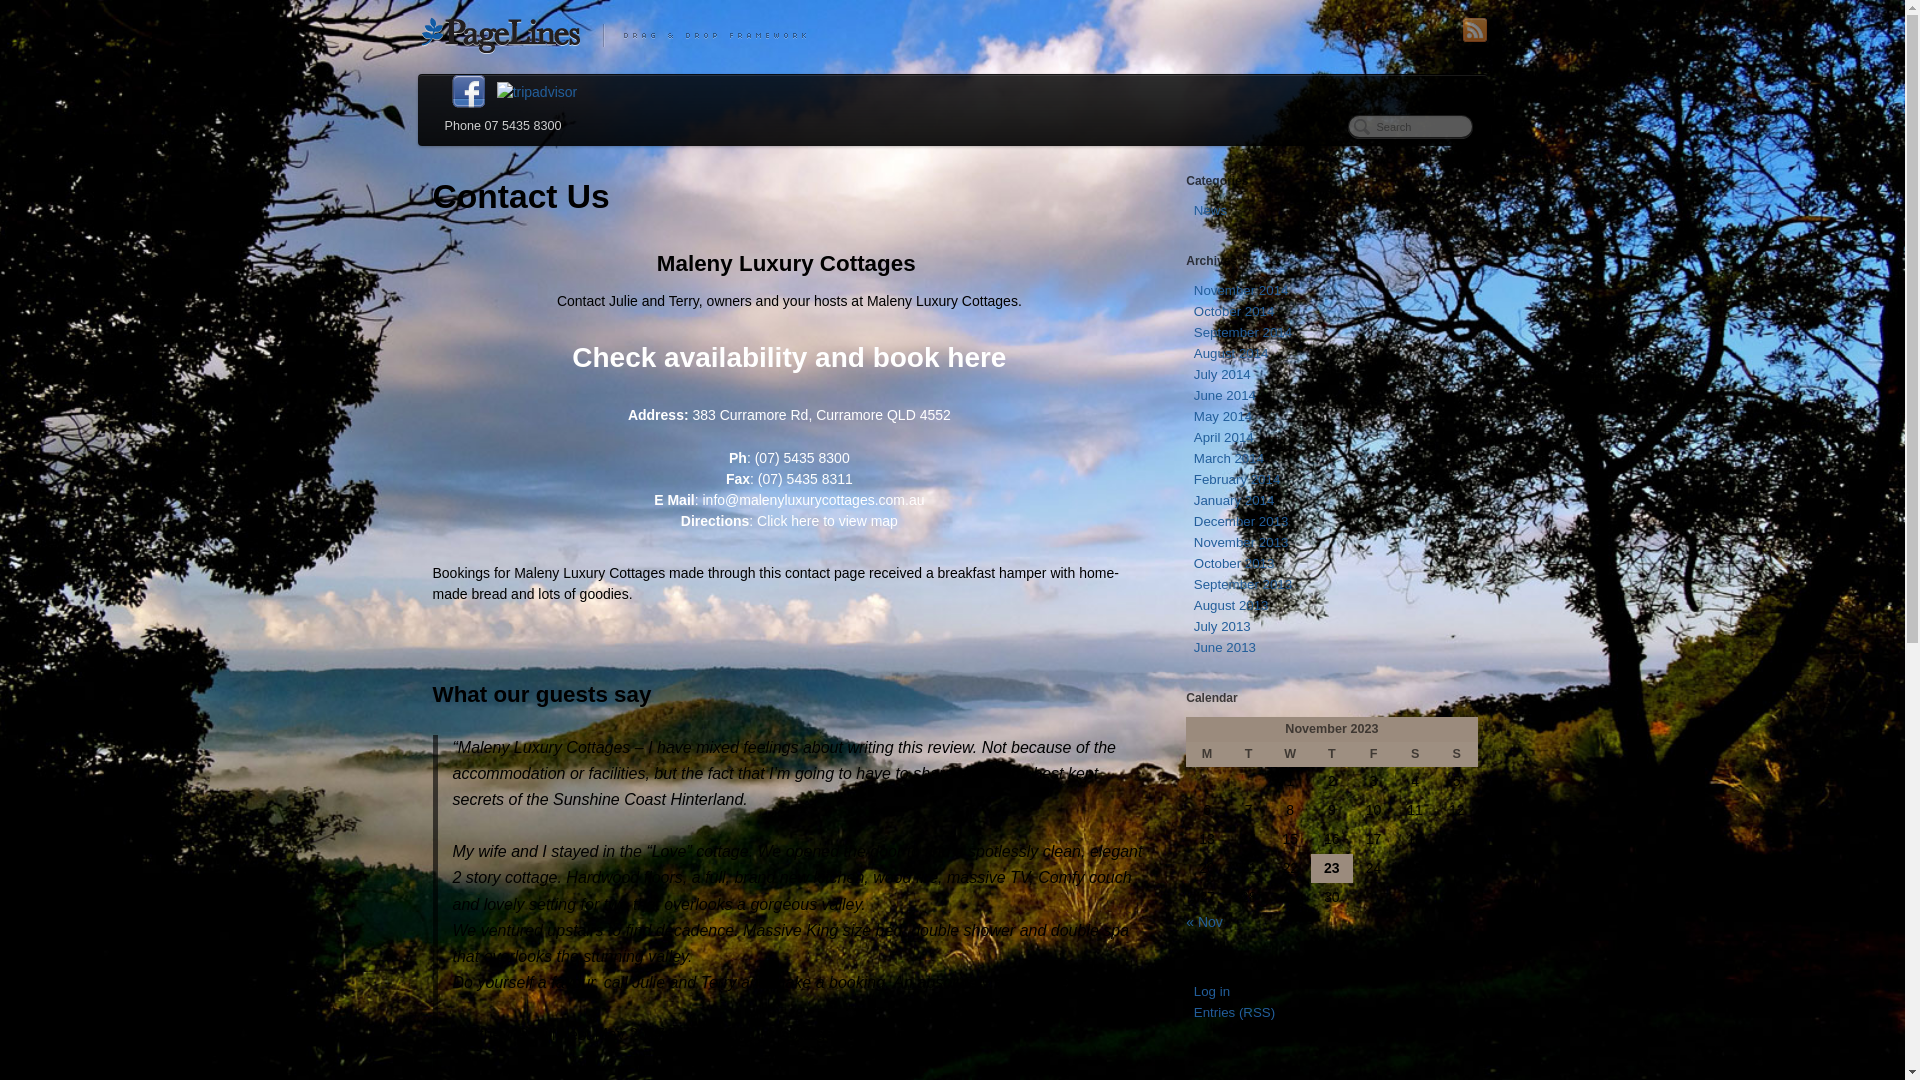 Image resolution: width=1920 pixels, height=1080 pixels. Describe the element at coordinates (1234, 1012) in the screenshot. I see `Entries (RSS)` at that location.